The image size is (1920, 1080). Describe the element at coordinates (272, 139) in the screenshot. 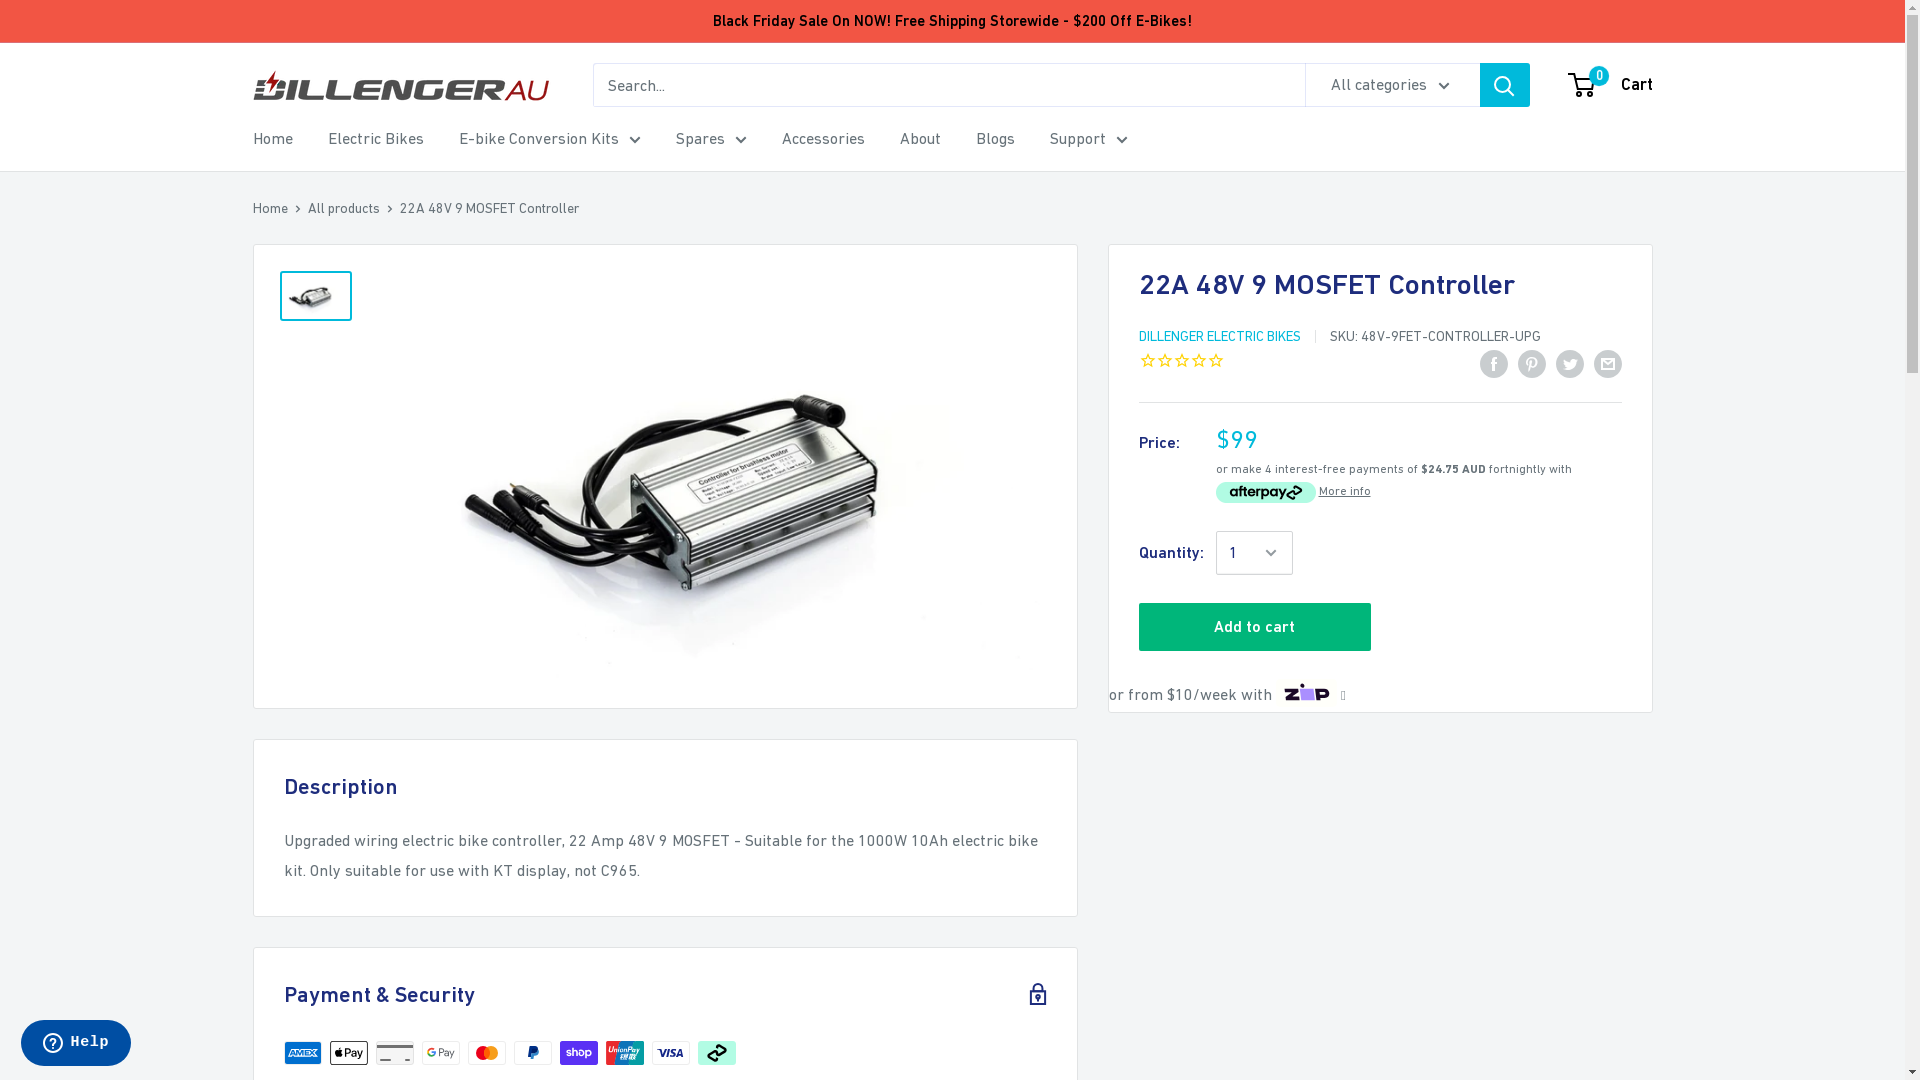

I see `Home` at that location.